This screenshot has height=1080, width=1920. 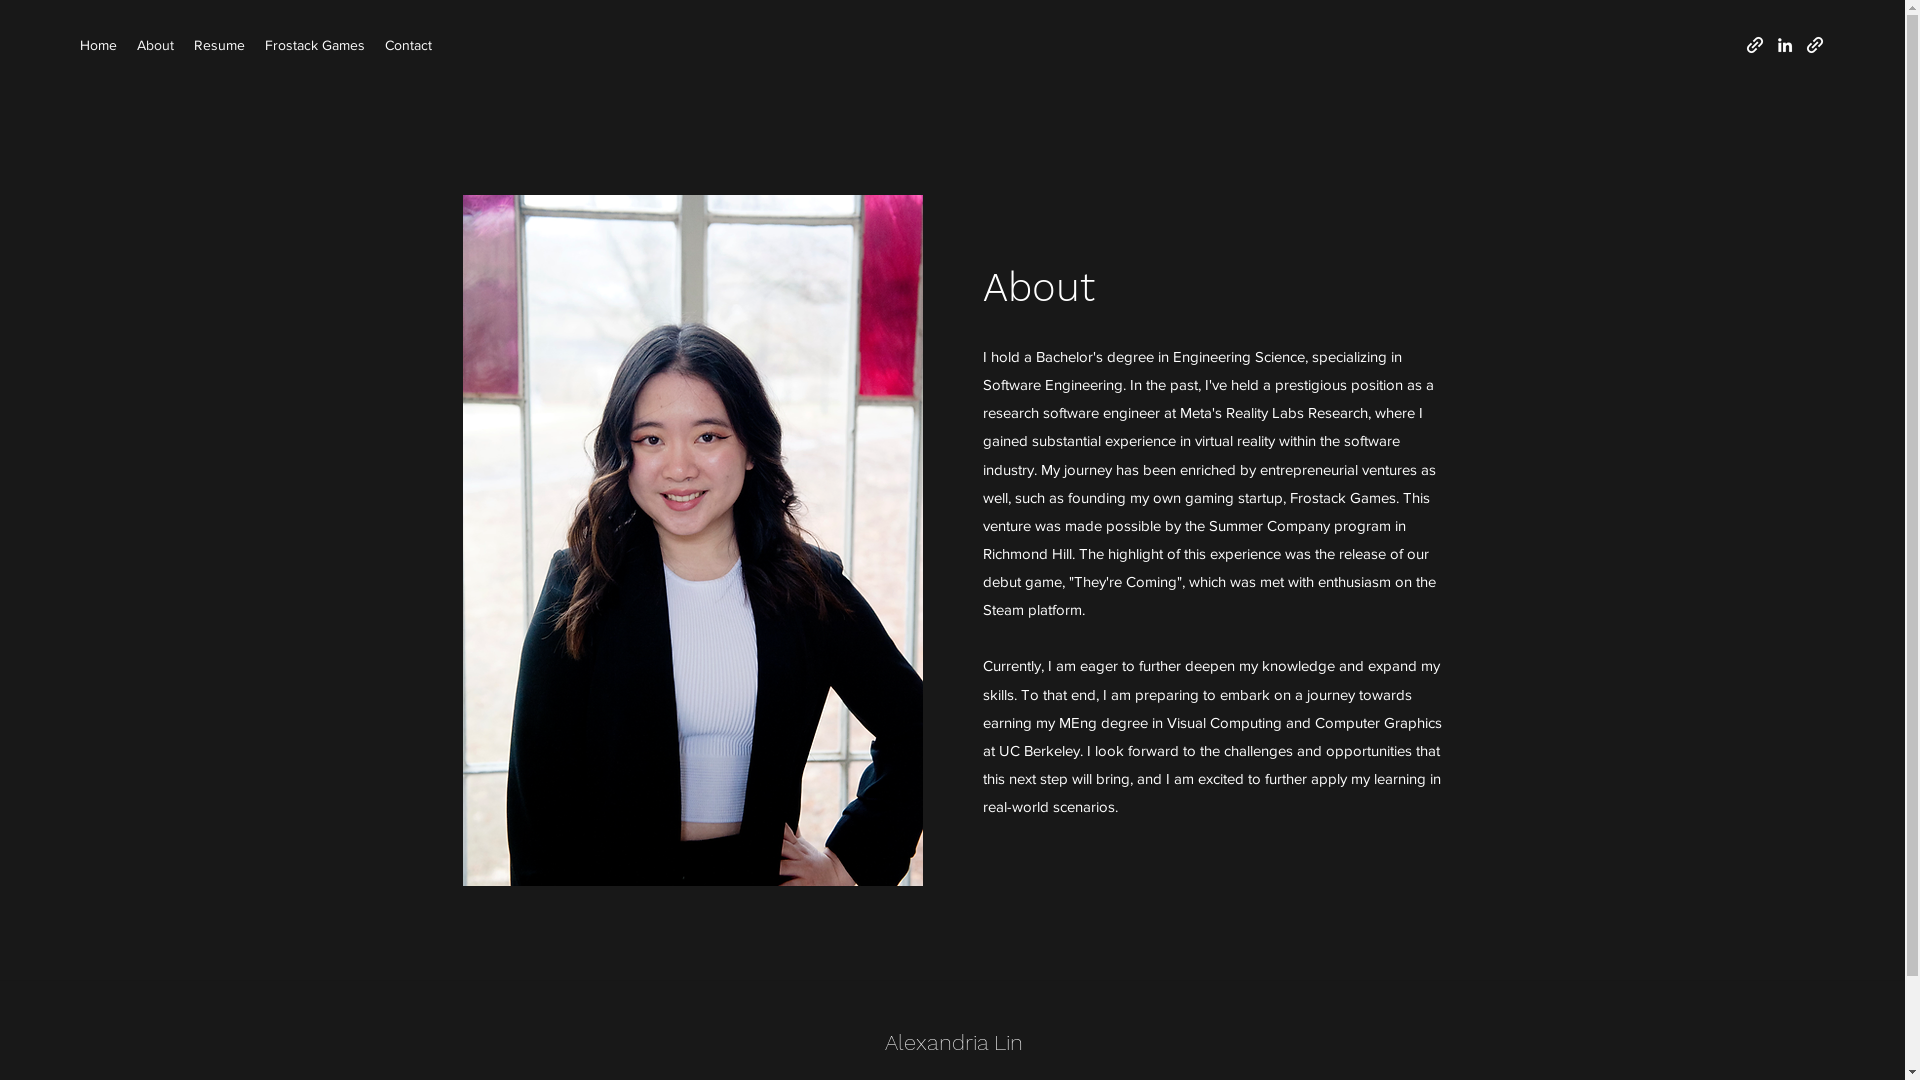 I want to click on Home, so click(x=98, y=45).